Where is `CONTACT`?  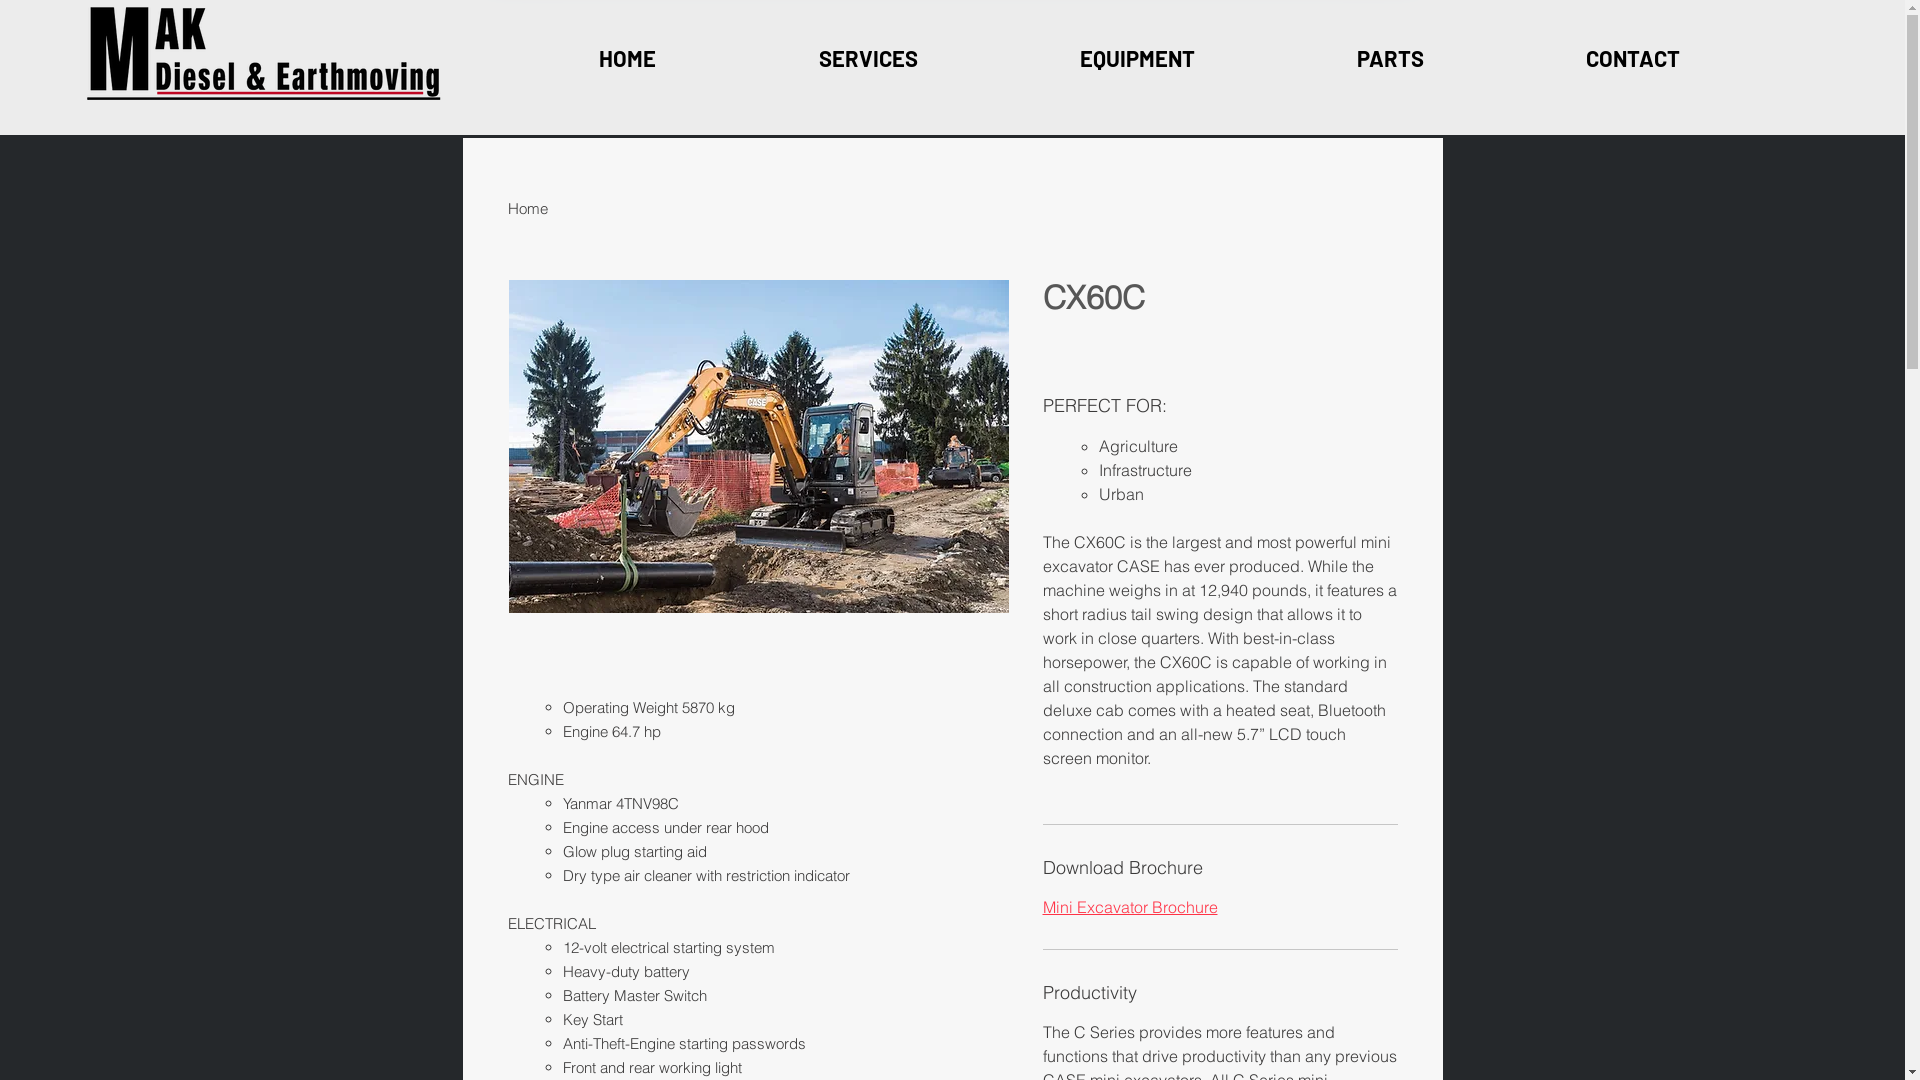 CONTACT is located at coordinates (1632, 58).